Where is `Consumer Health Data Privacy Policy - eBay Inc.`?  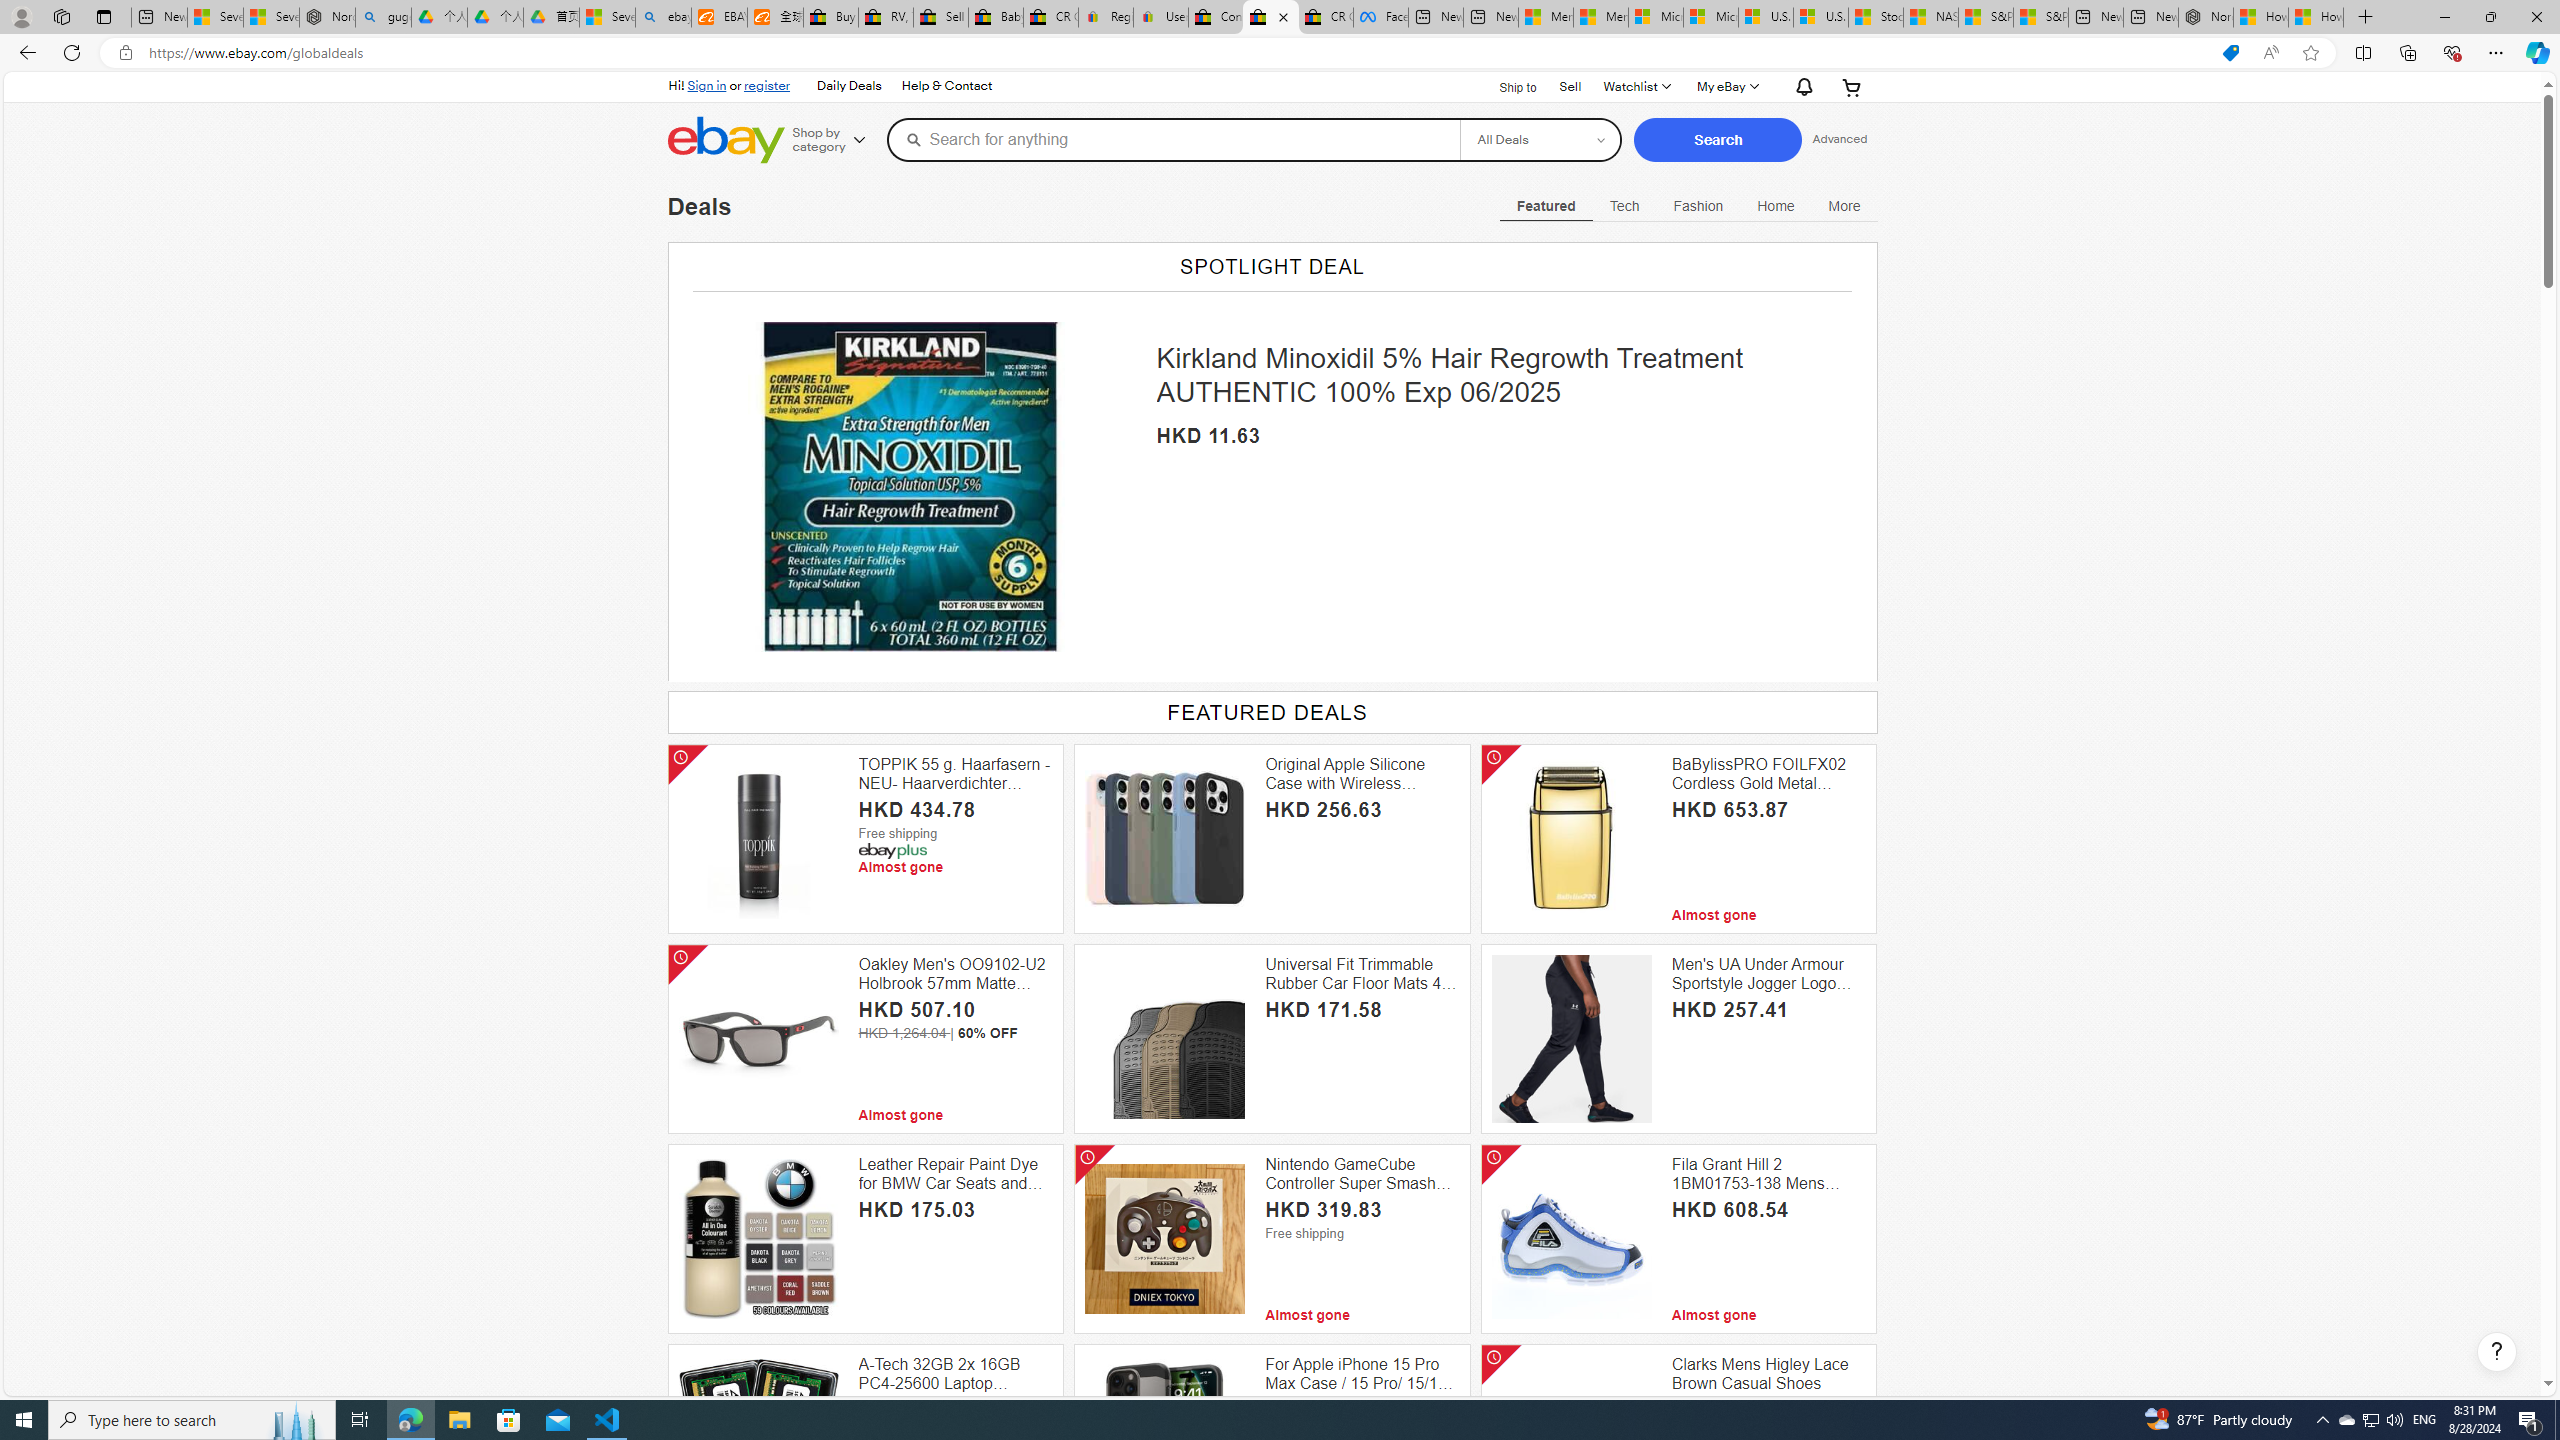 Consumer Health Data Privacy Policy - eBay Inc. is located at coordinates (1216, 17).